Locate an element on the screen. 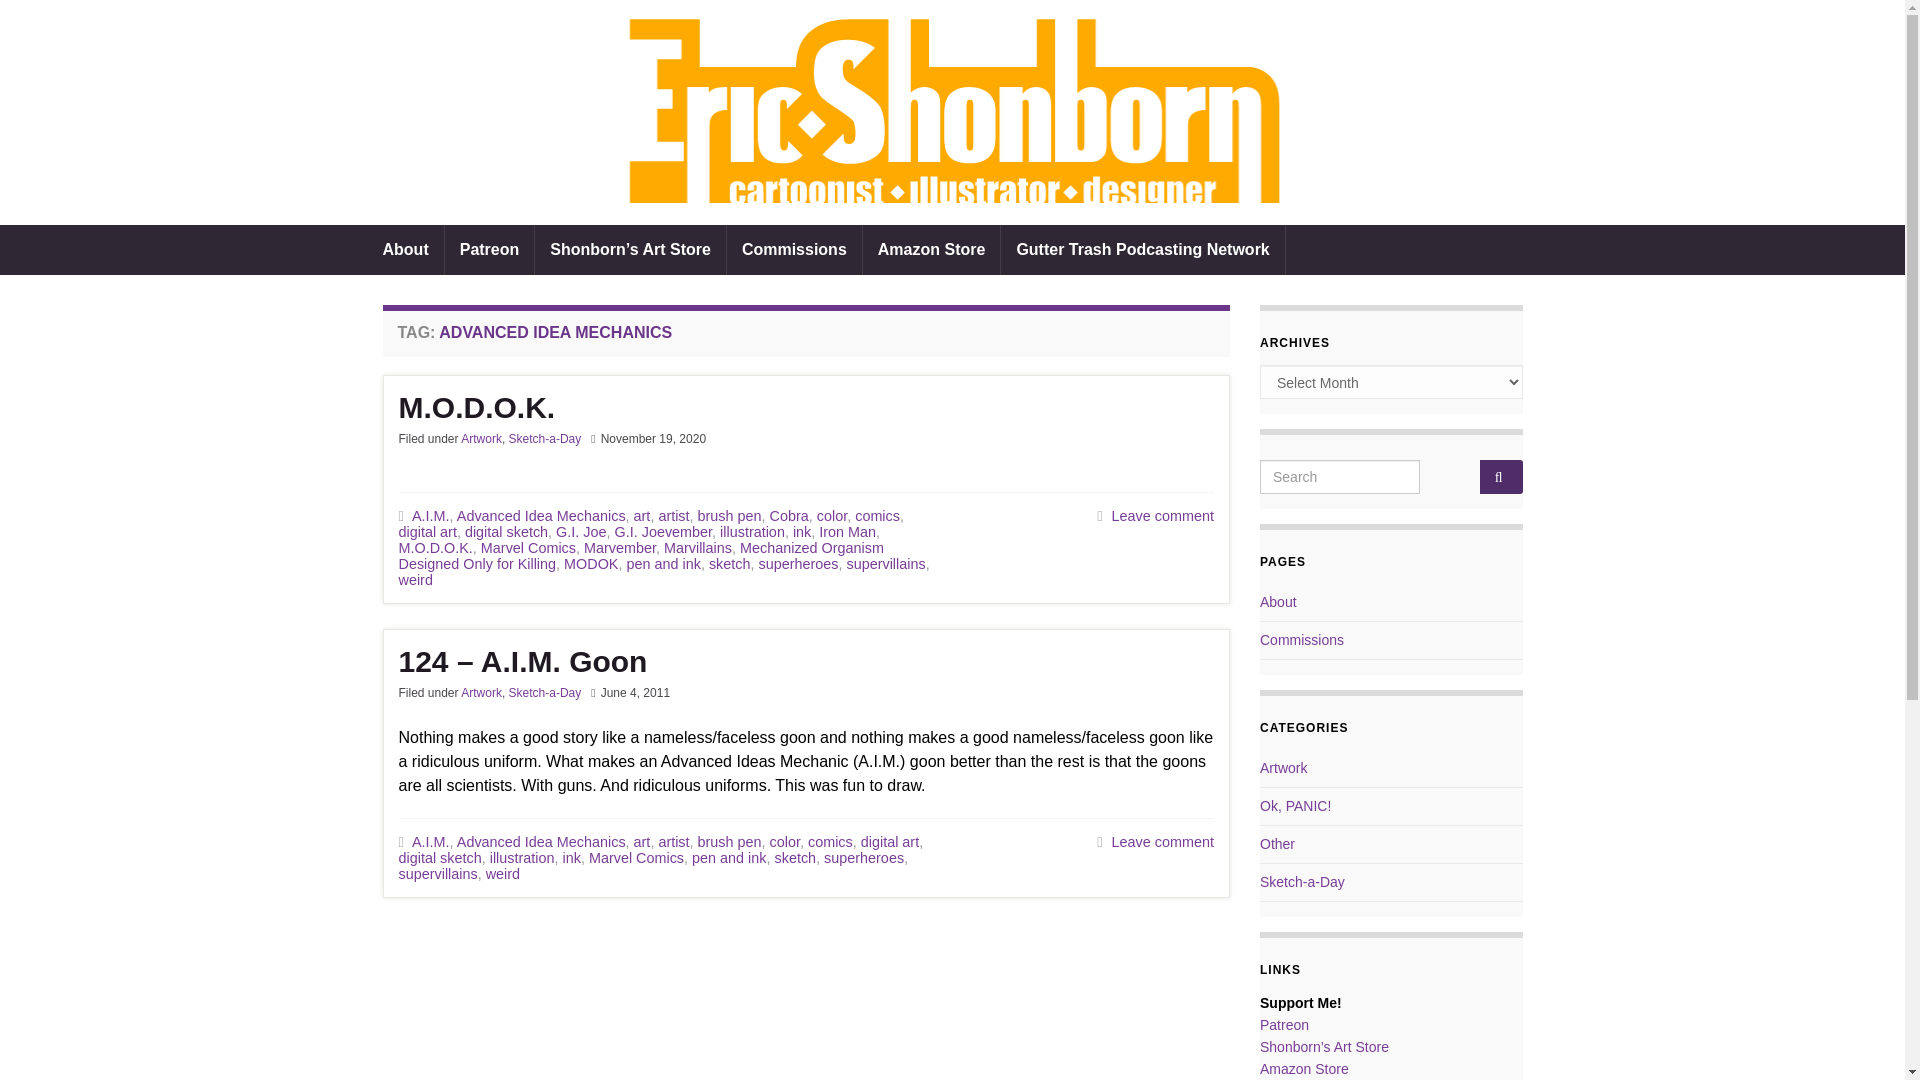 The image size is (1920, 1080). supervillains is located at coordinates (886, 564).